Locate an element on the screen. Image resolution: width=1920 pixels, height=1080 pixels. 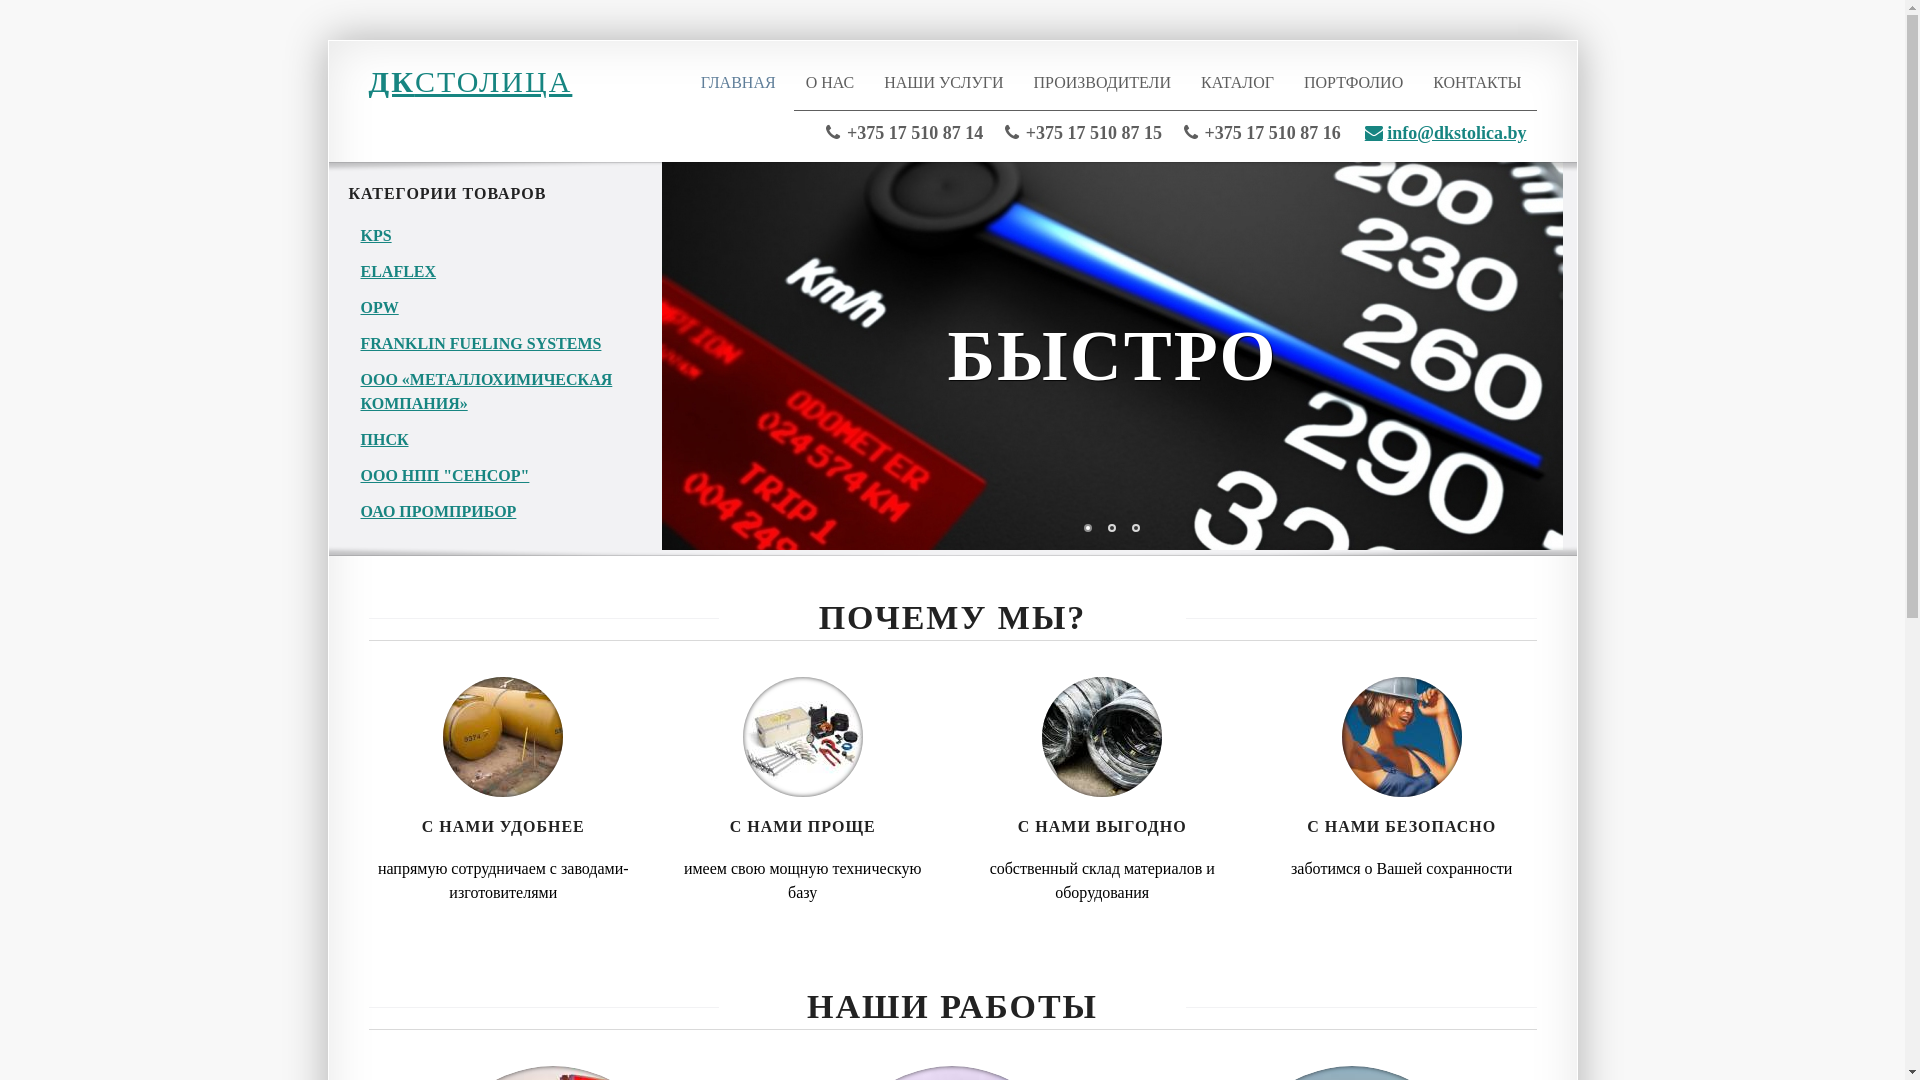
2 is located at coordinates (1112, 528).